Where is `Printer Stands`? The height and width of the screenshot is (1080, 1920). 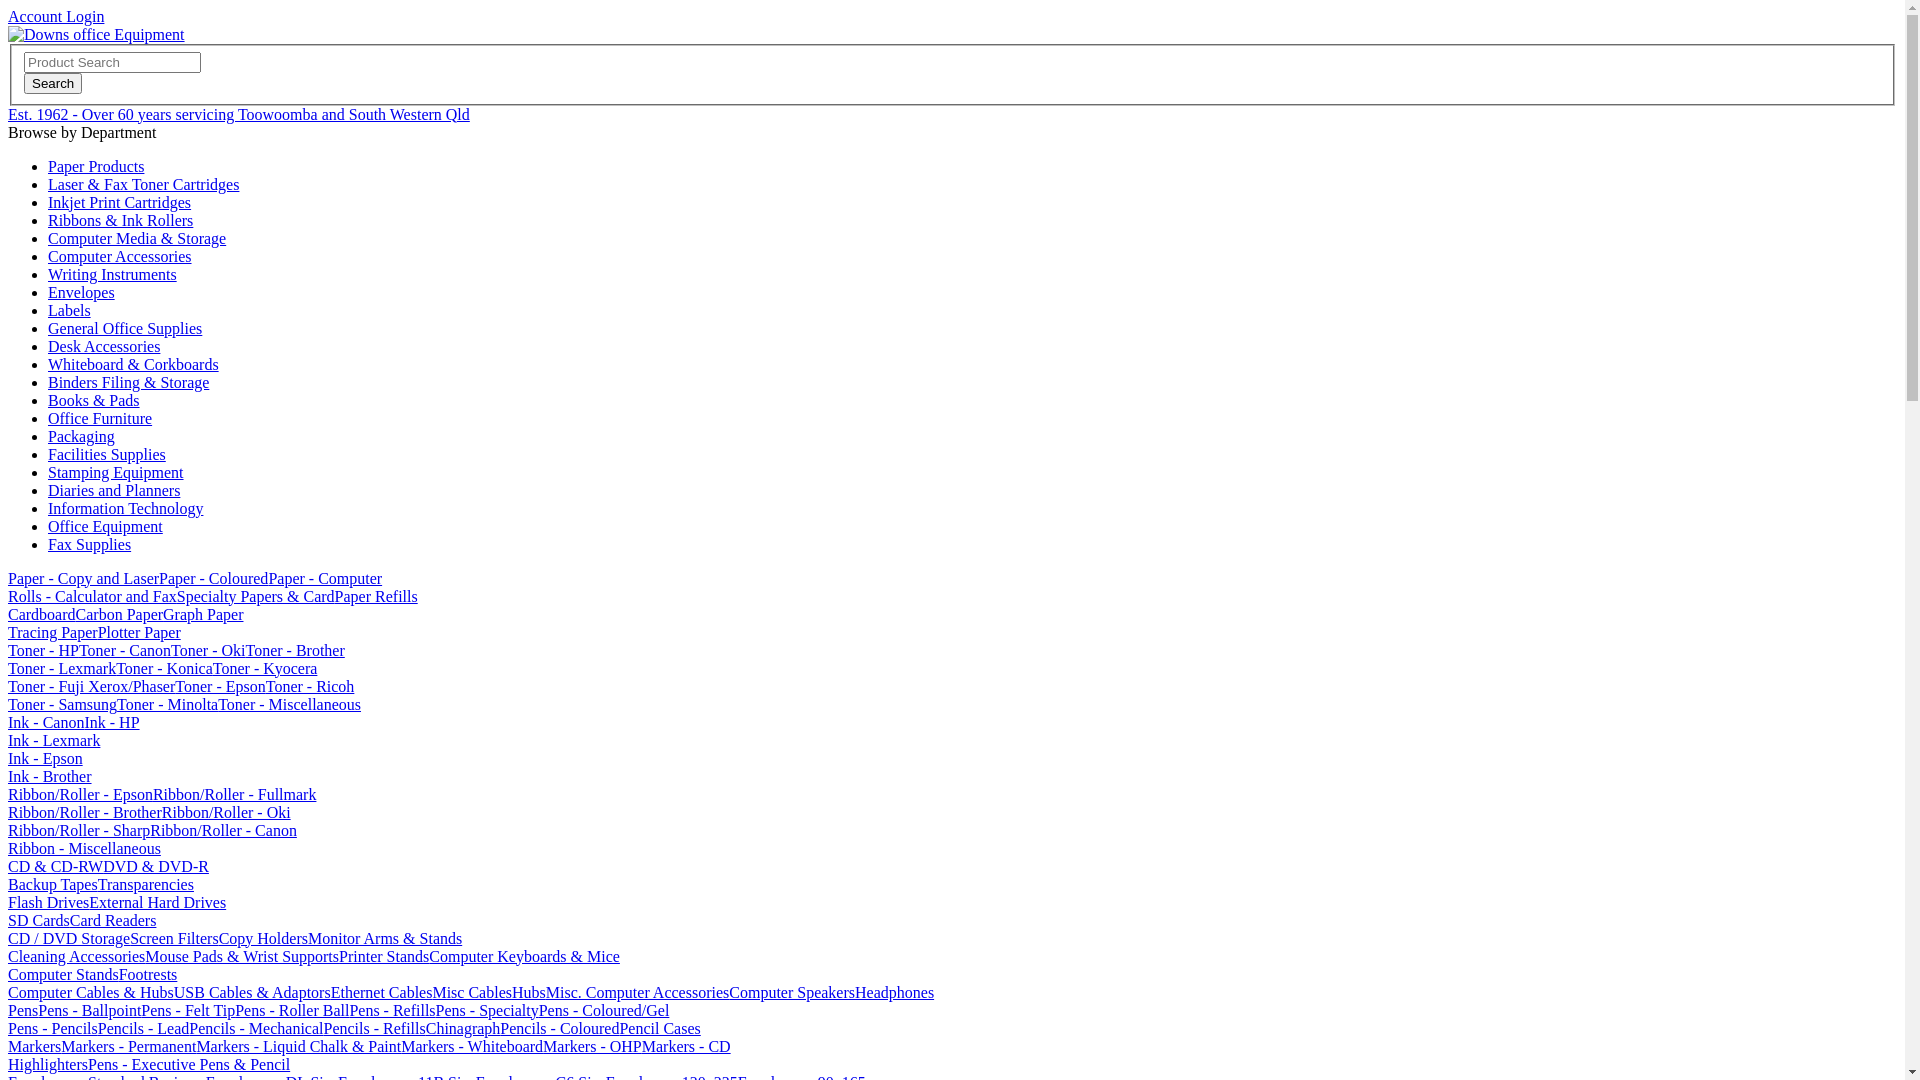 Printer Stands is located at coordinates (384, 956).